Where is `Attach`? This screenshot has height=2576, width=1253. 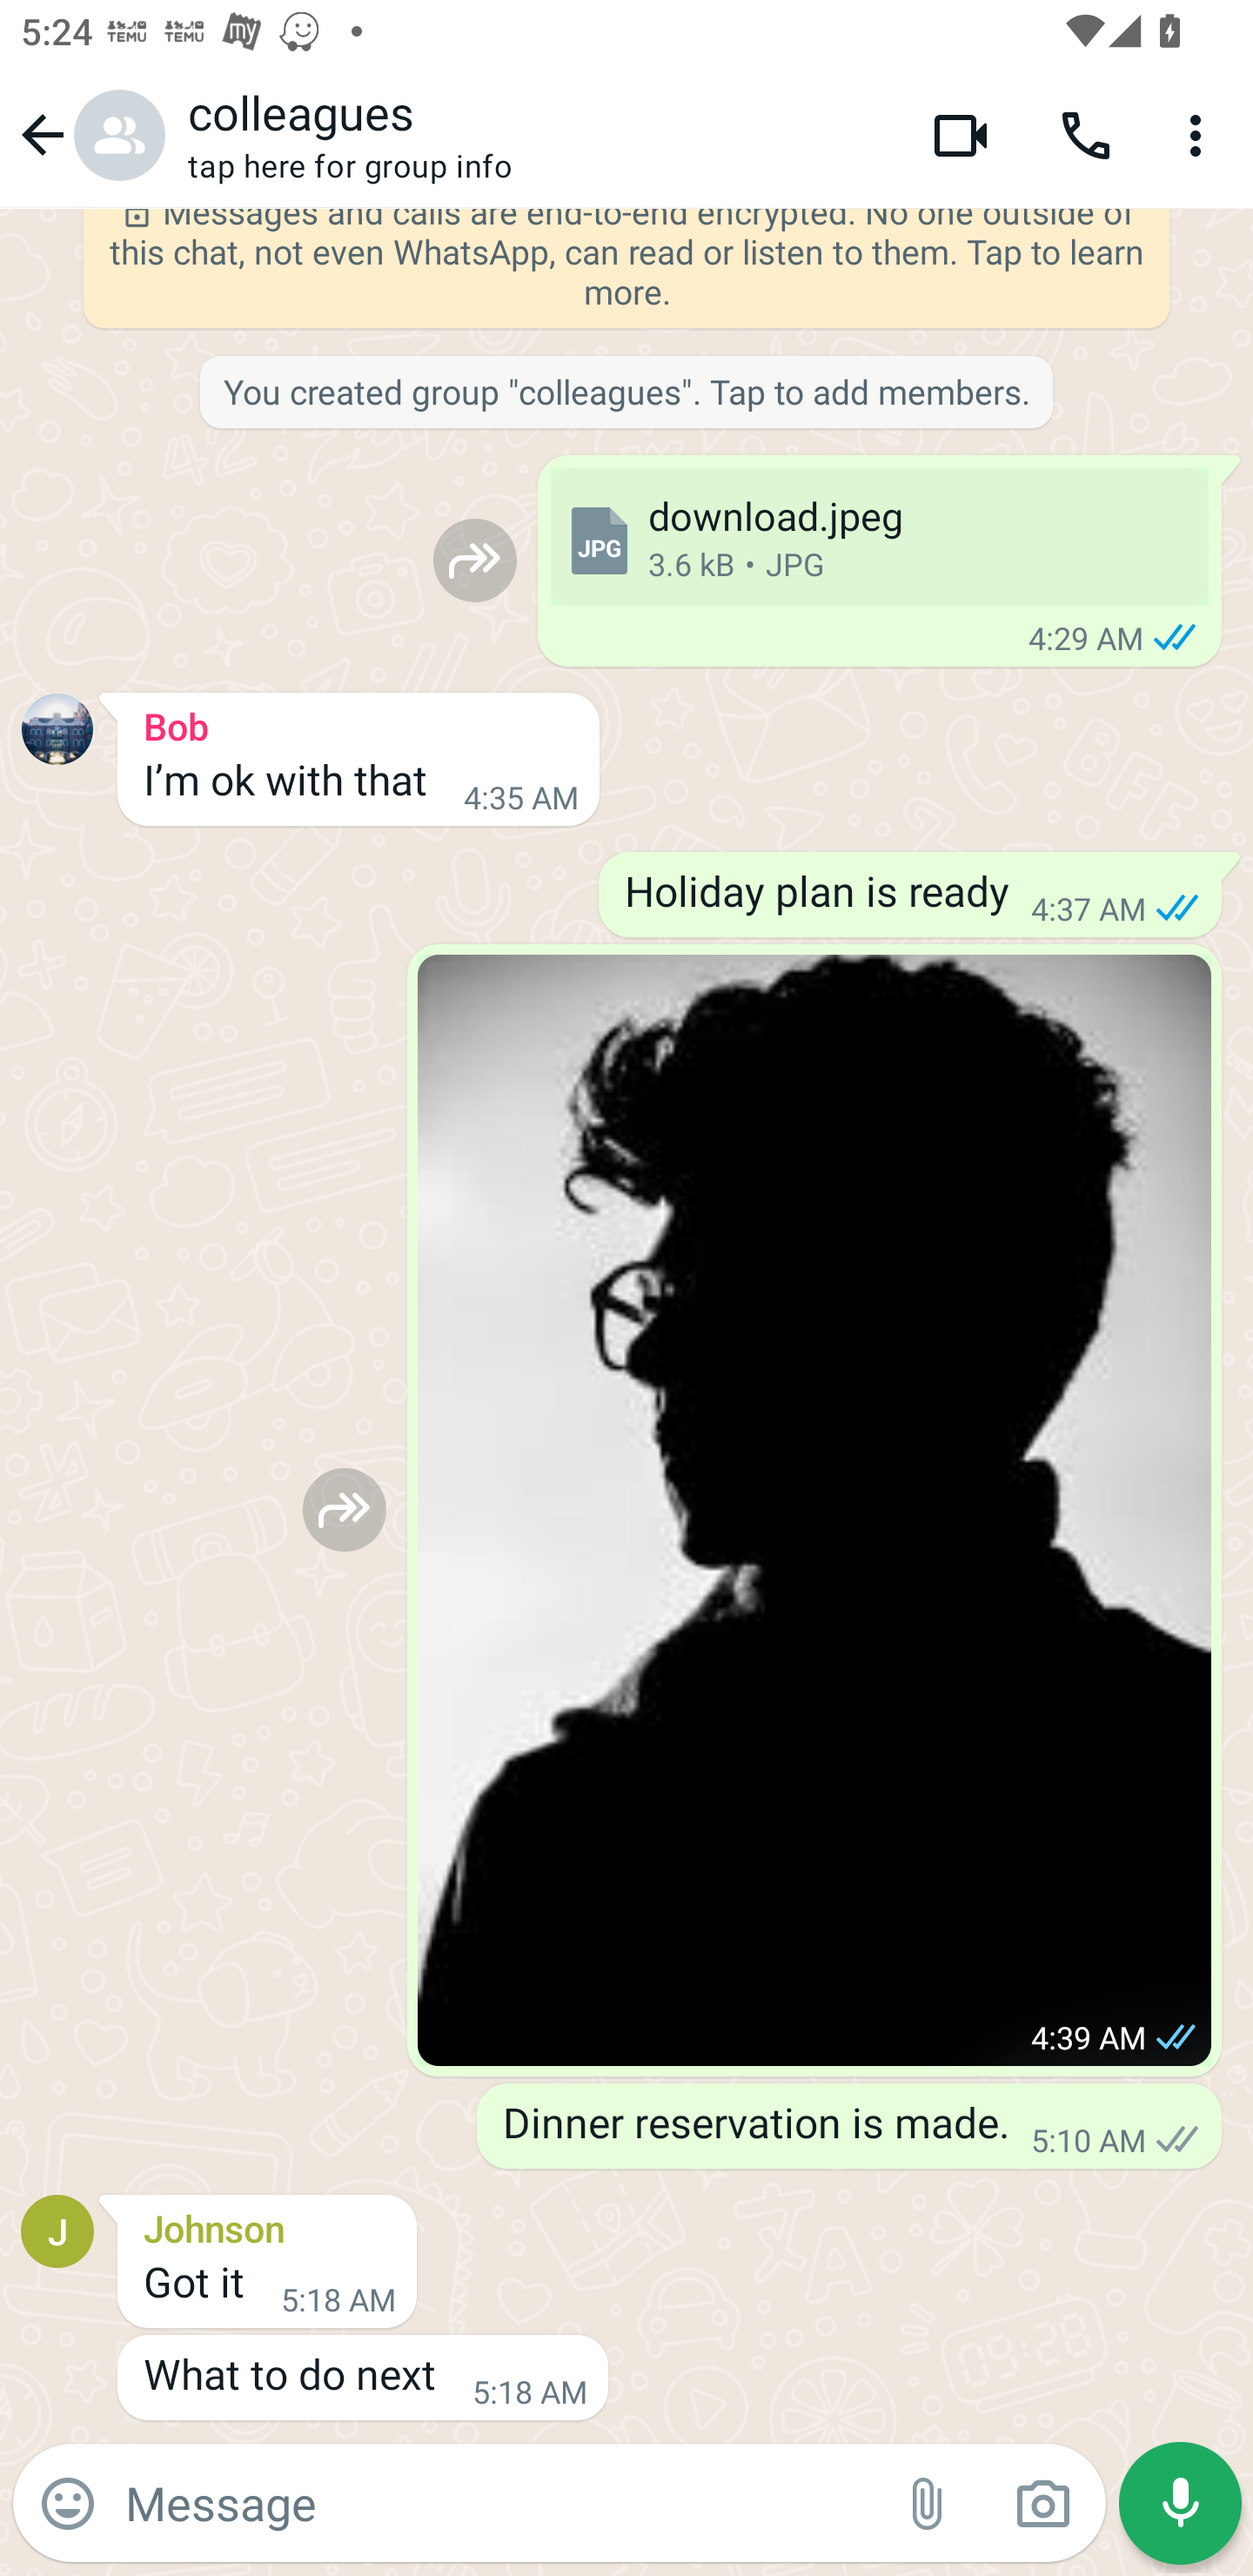 Attach is located at coordinates (928, 2504).